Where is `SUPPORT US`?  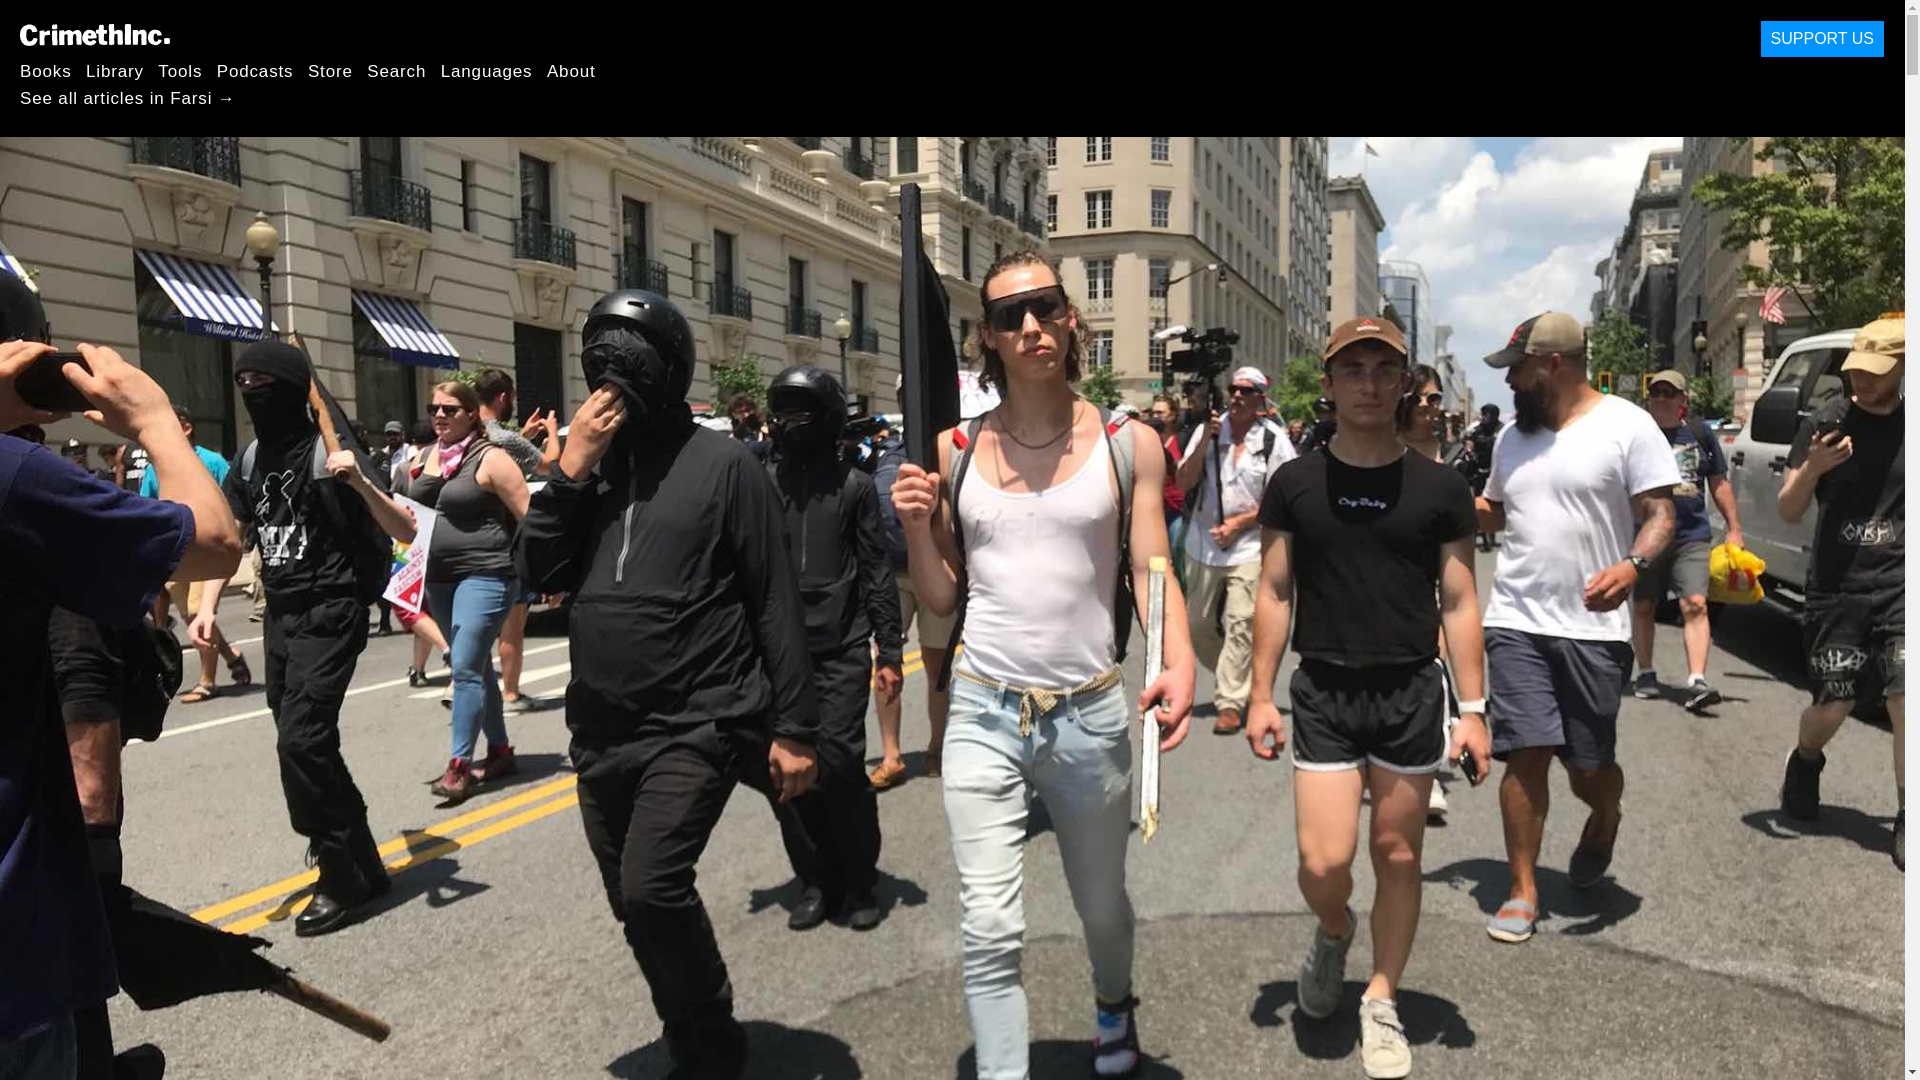
SUPPORT US is located at coordinates (1822, 39).